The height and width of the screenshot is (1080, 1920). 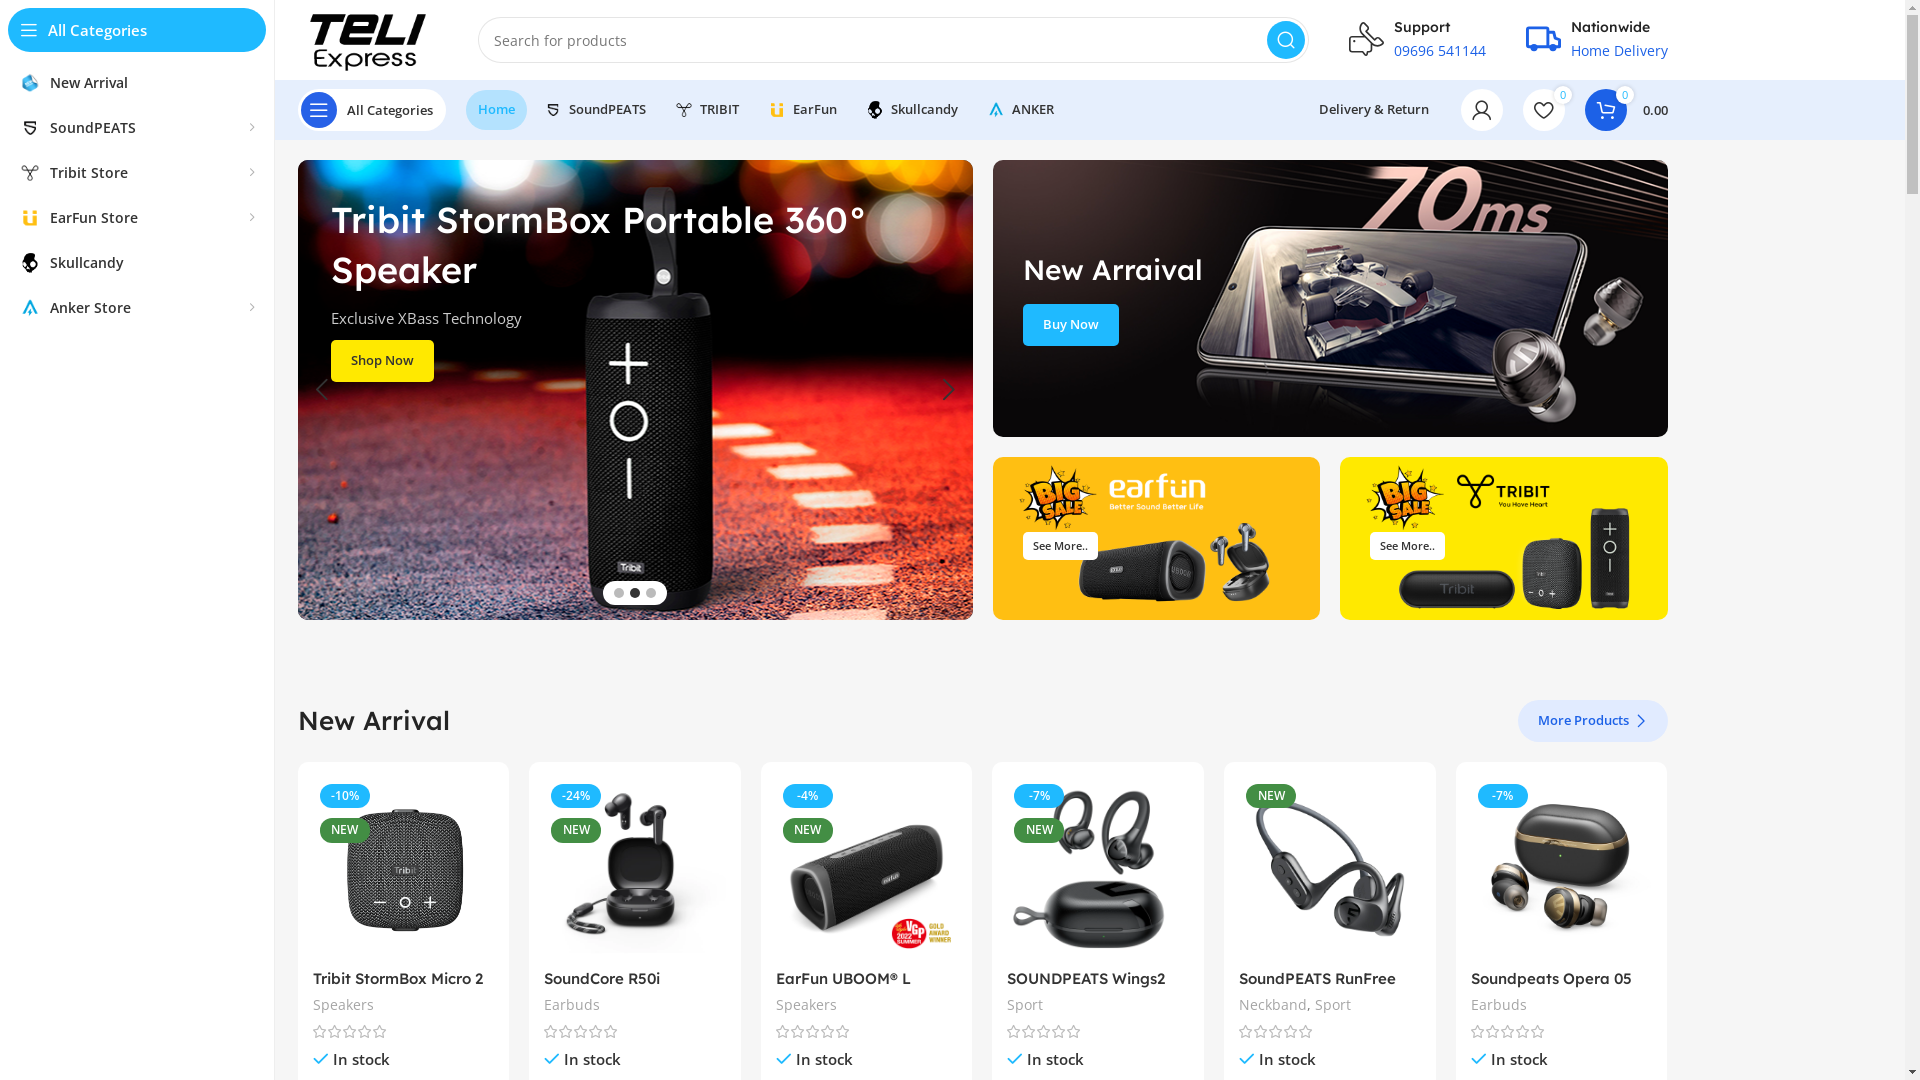 What do you see at coordinates (1481, 110) in the screenshot?
I see `My account` at bounding box center [1481, 110].